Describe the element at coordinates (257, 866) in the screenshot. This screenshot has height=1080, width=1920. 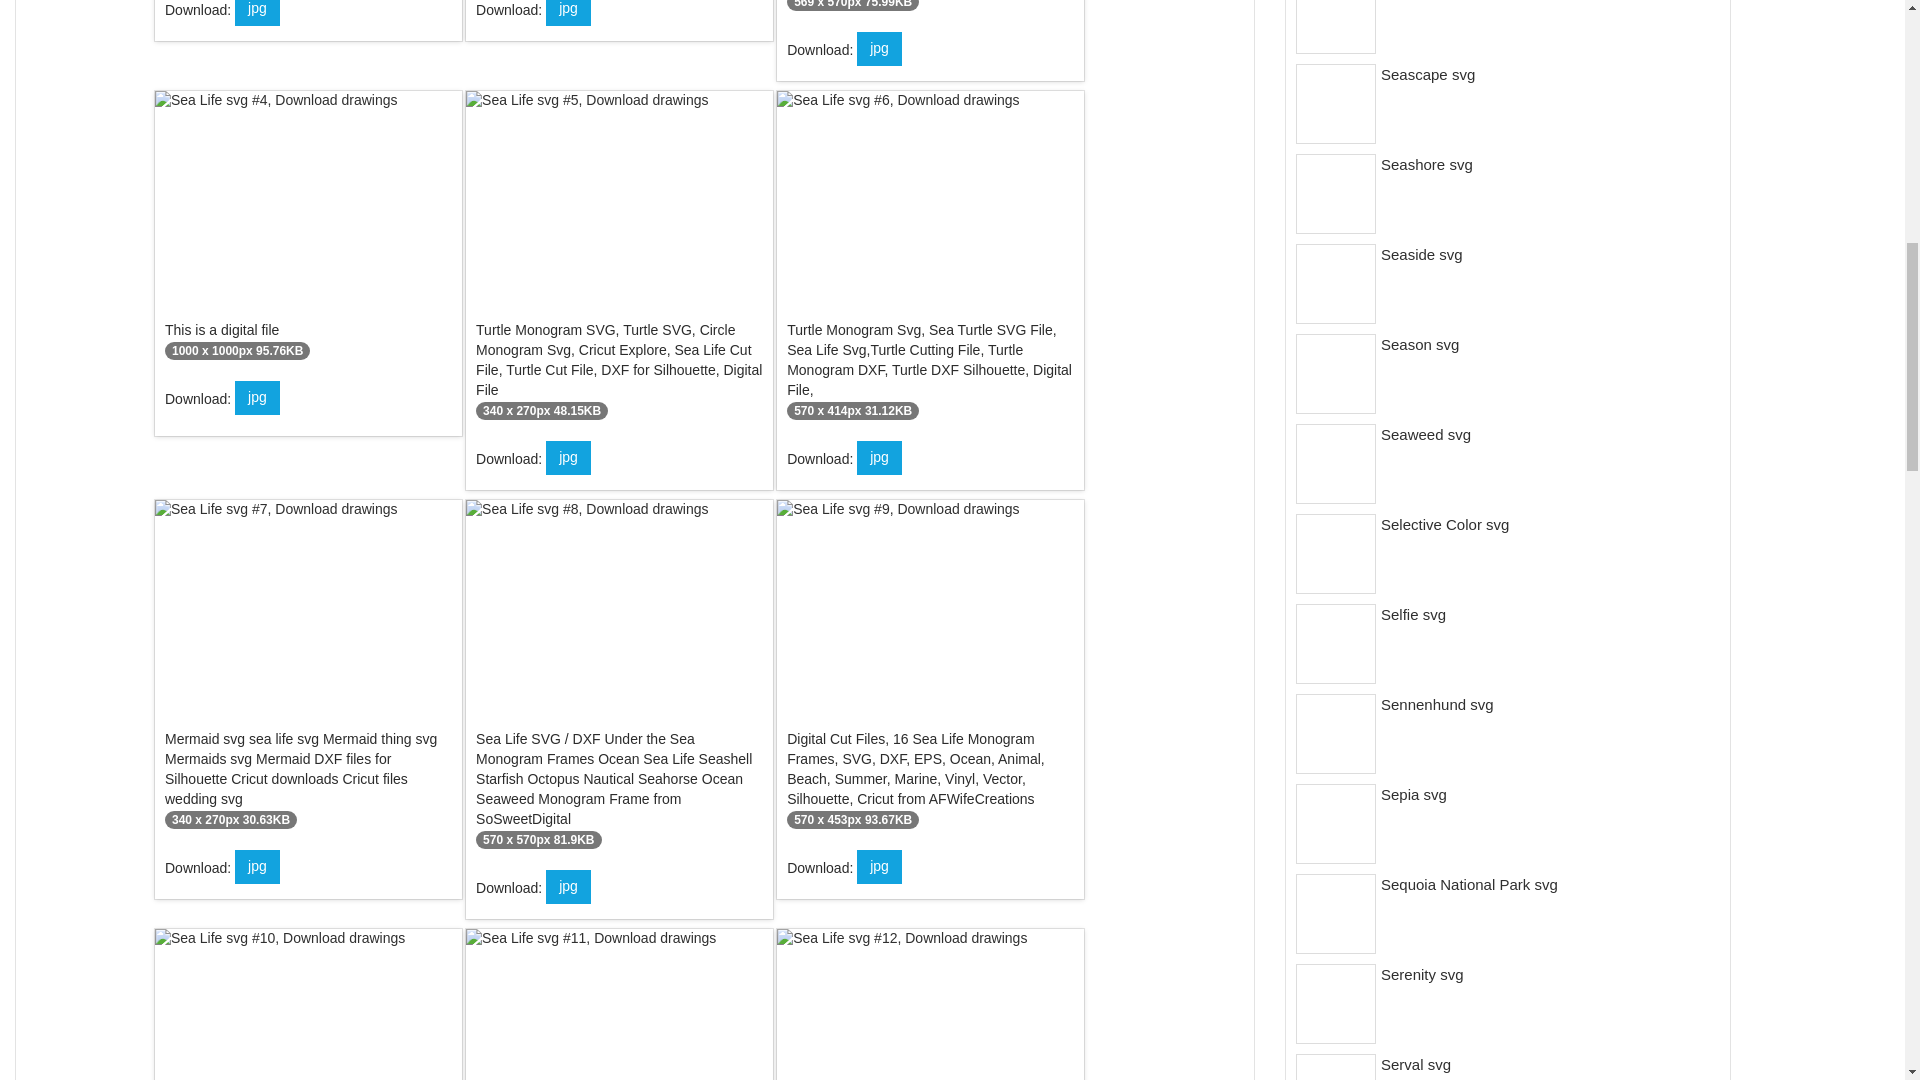
I see `Download image` at that location.